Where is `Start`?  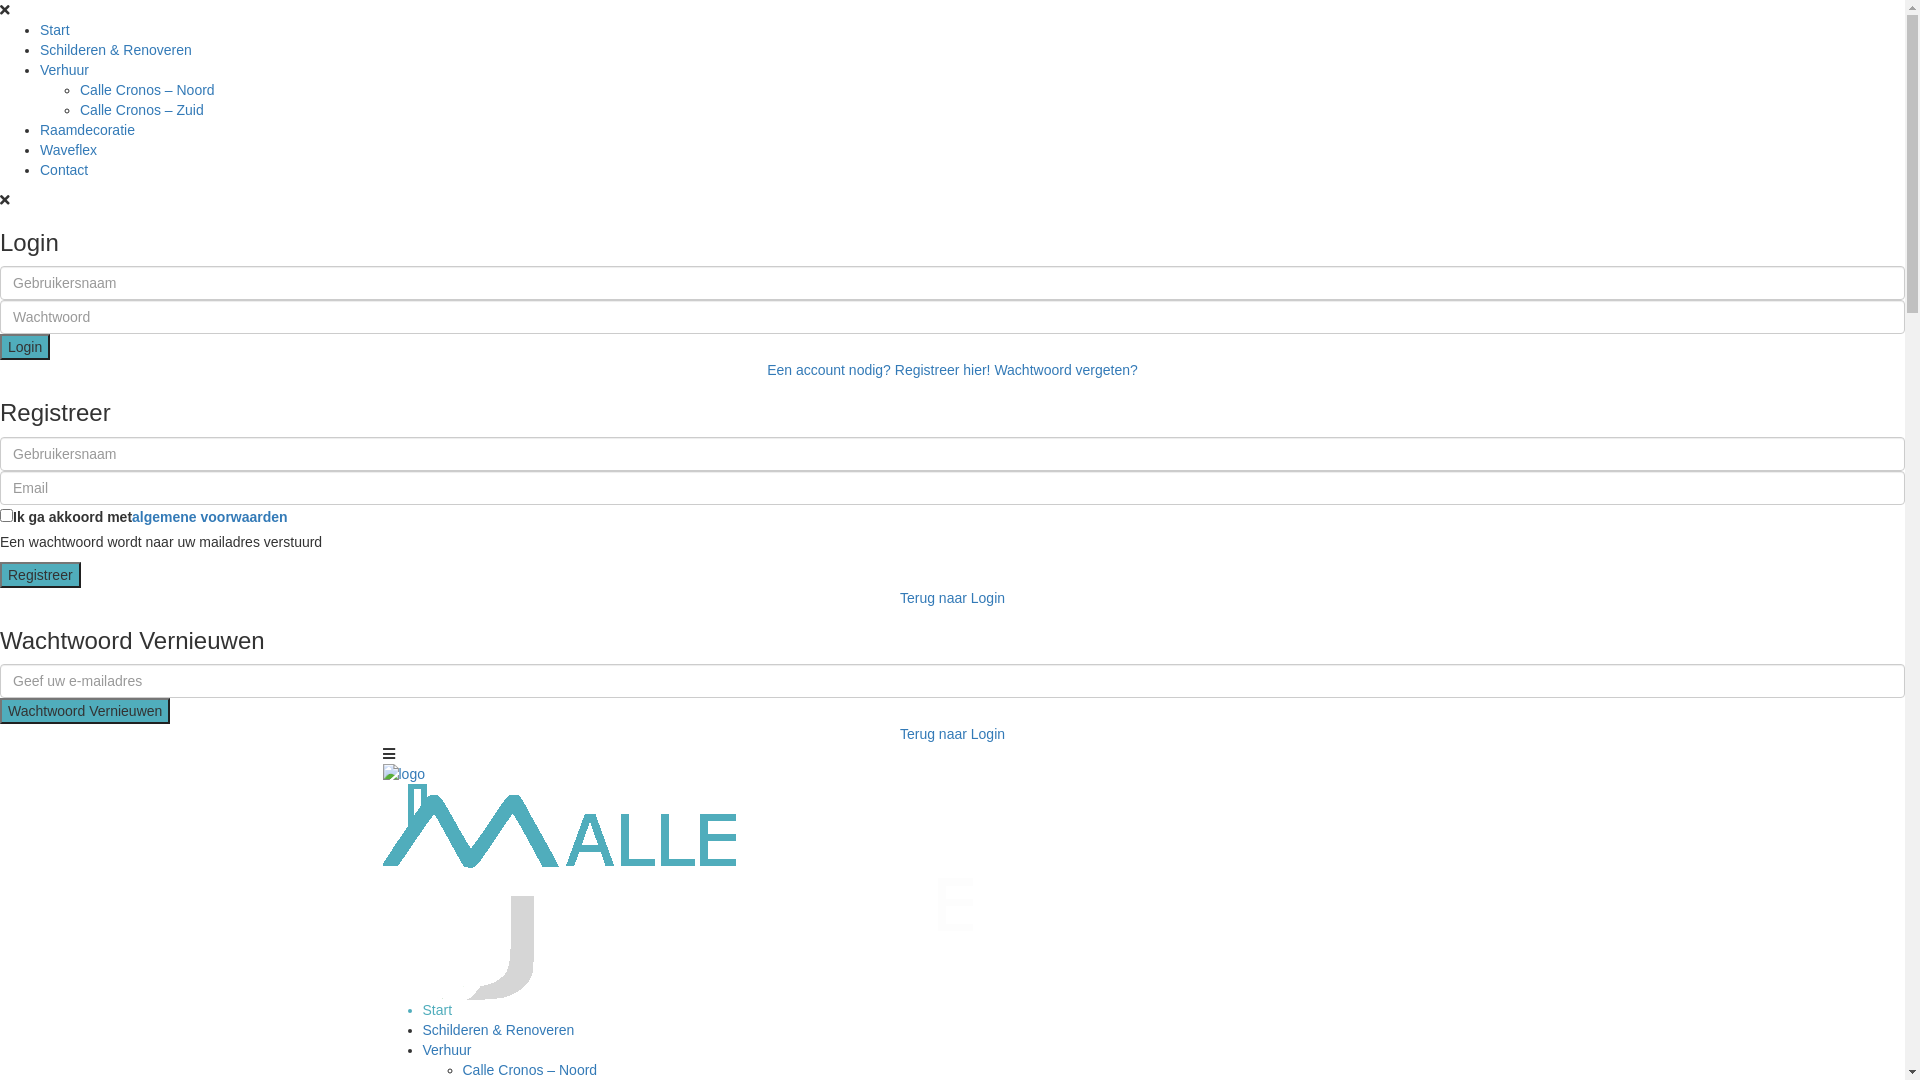 Start is located at coordinates (55, 30).